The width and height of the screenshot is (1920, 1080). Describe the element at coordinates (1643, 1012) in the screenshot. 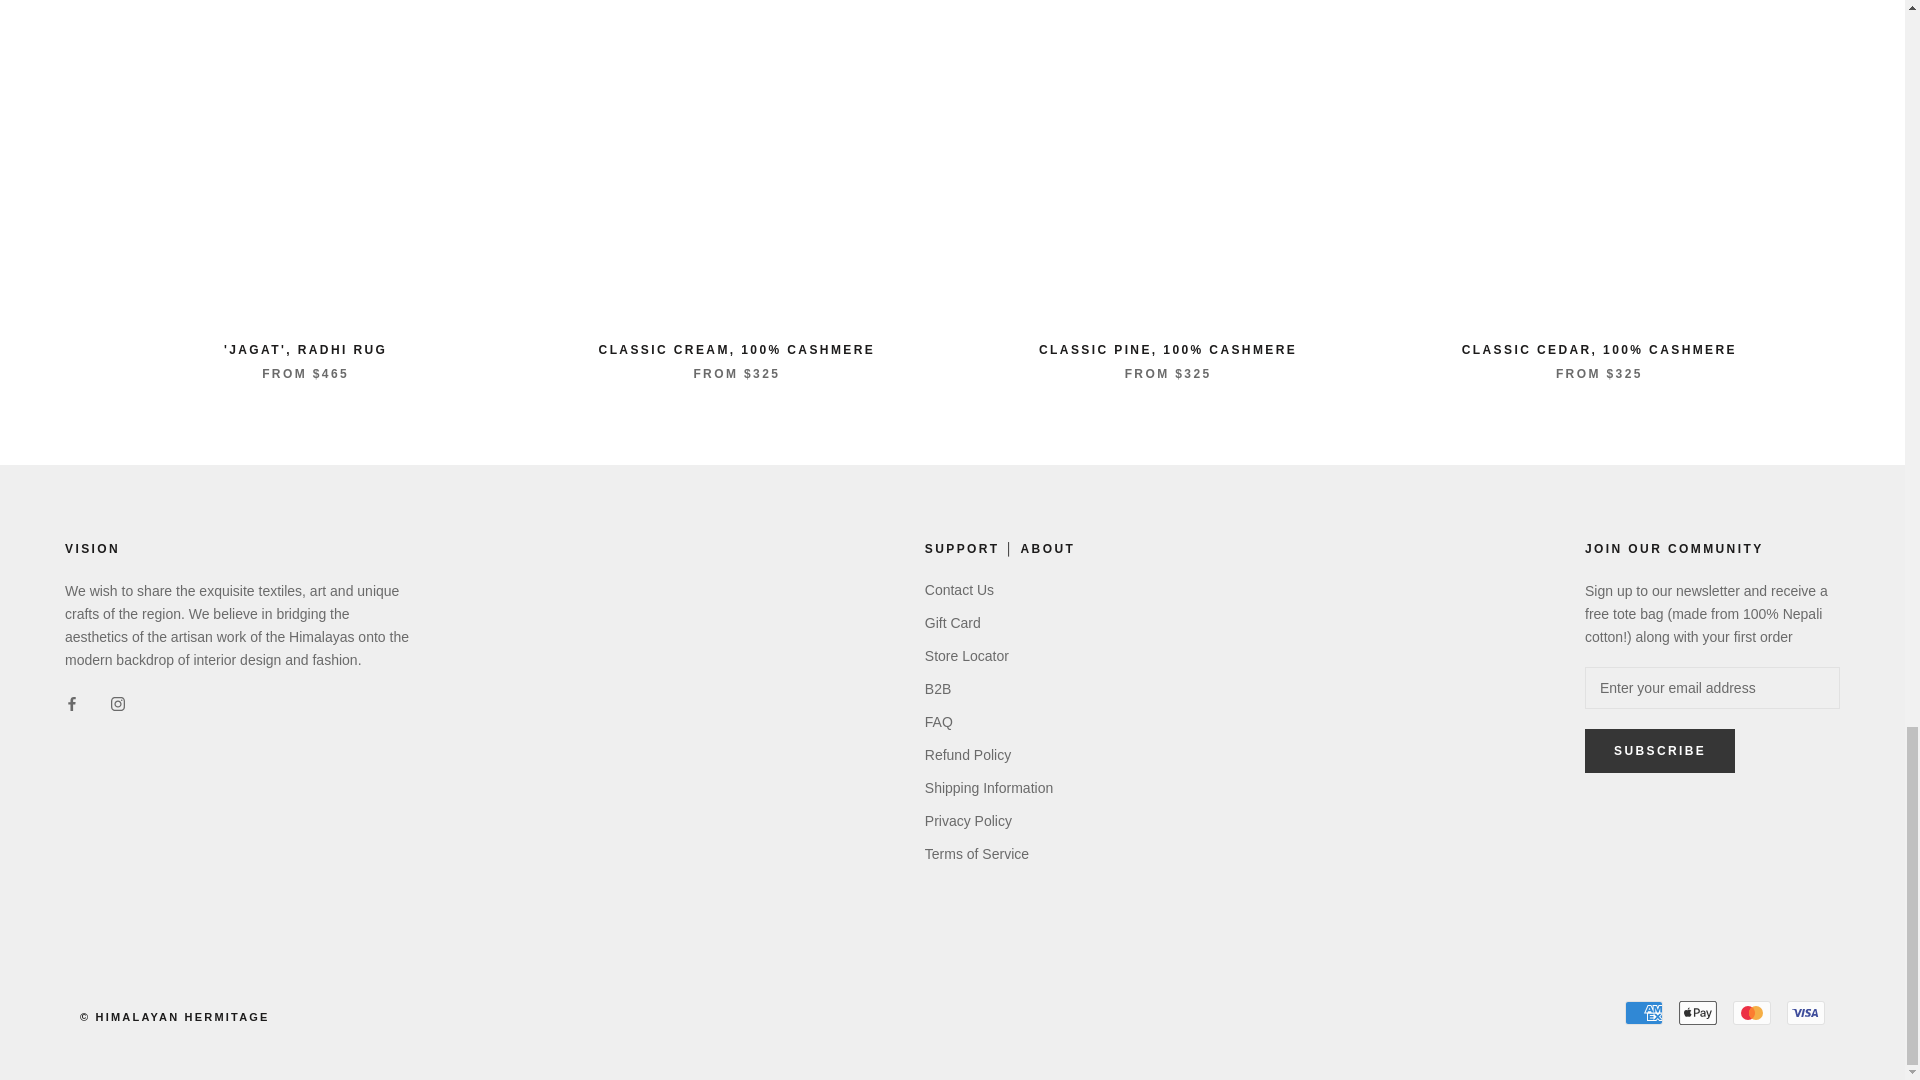

I see `American Express` at that location.